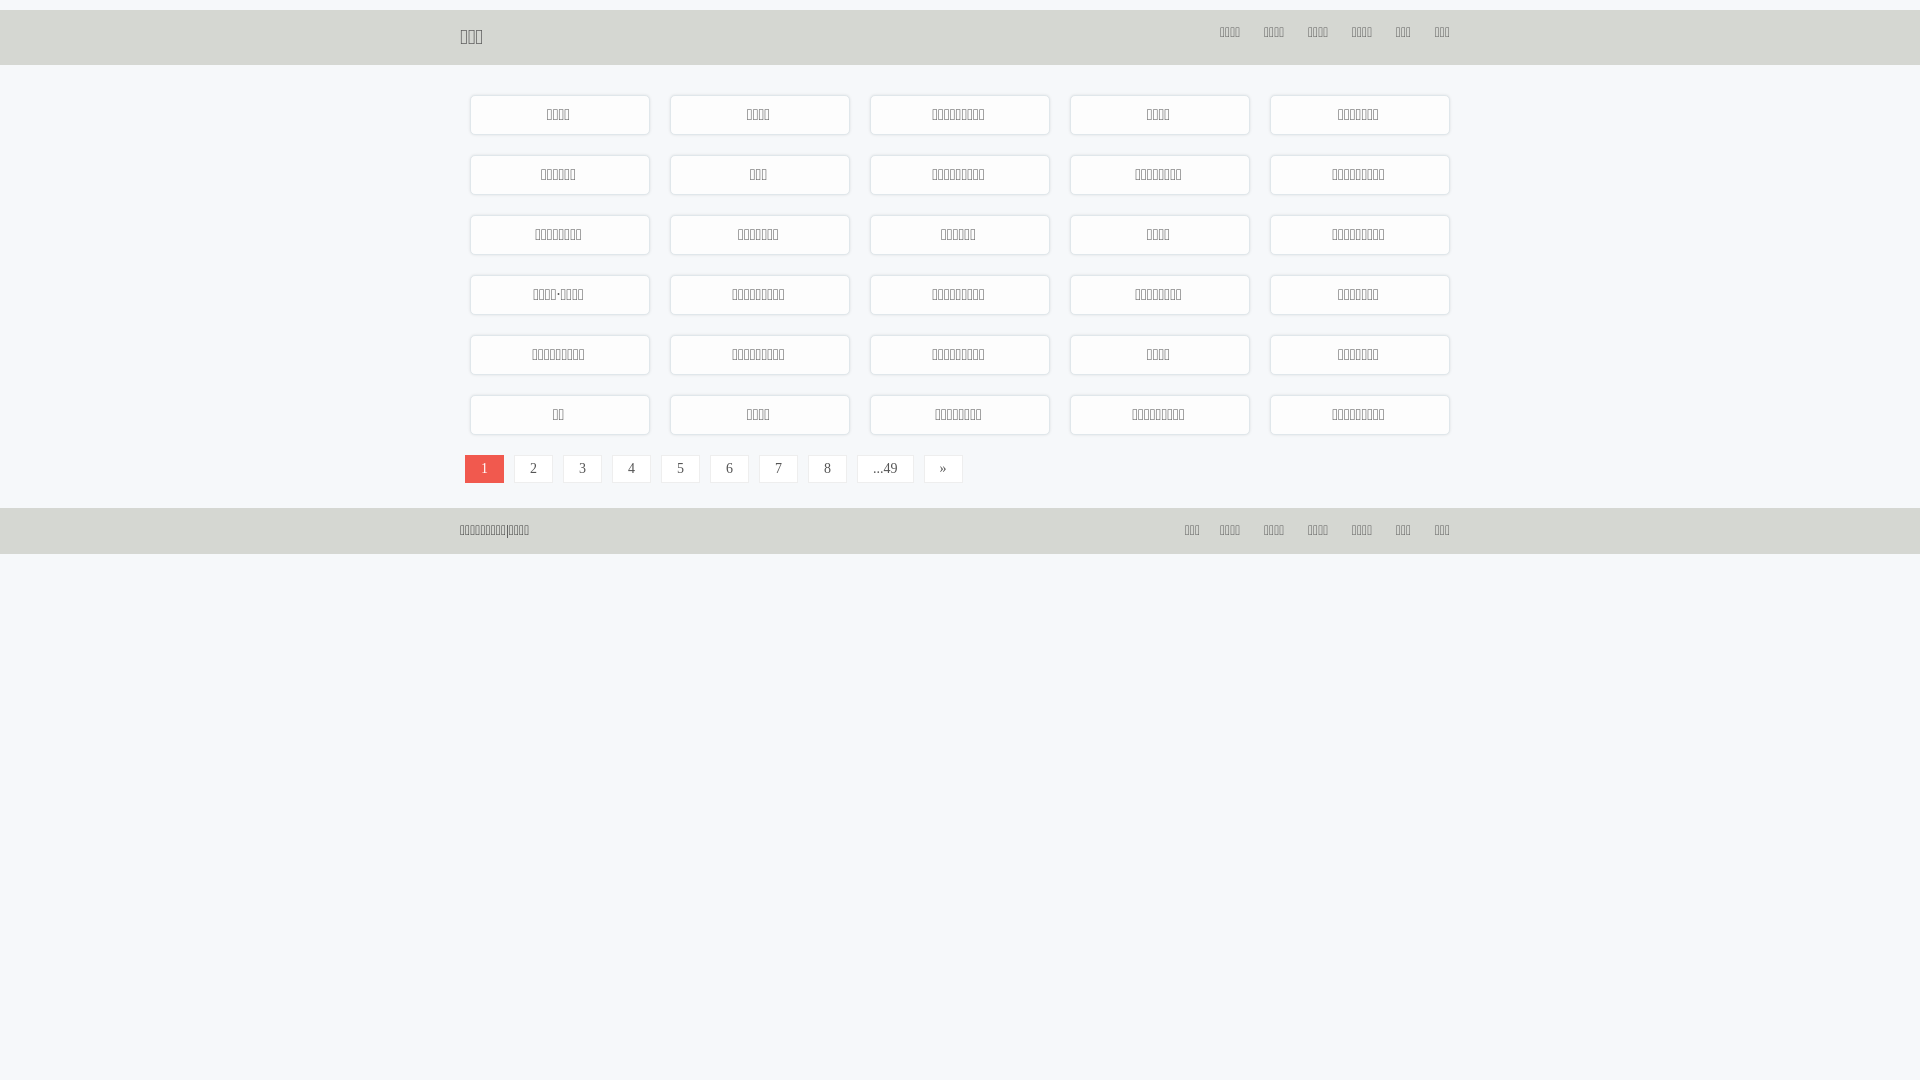 This screenshot has height=1080, width=1920. I want to click on 3, so click(582, 469).